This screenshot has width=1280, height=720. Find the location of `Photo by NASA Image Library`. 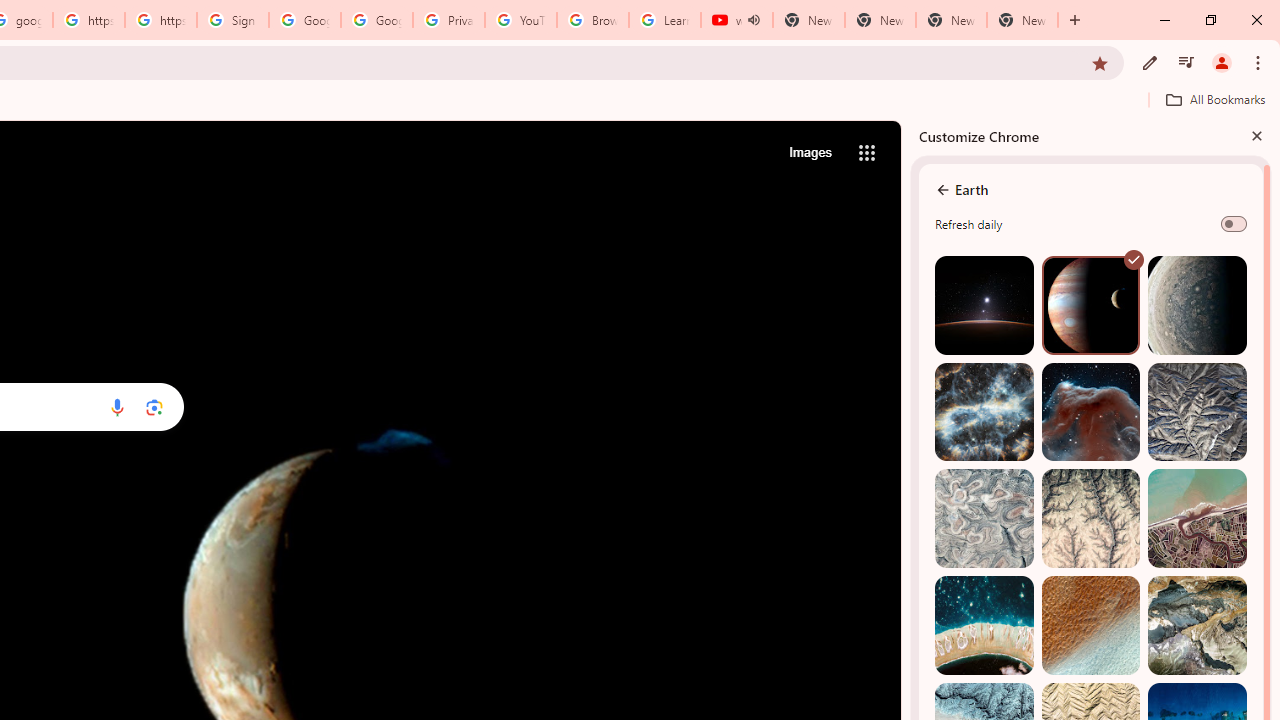

Photo by NASA Image Library is located at coordinates (1090, 412).